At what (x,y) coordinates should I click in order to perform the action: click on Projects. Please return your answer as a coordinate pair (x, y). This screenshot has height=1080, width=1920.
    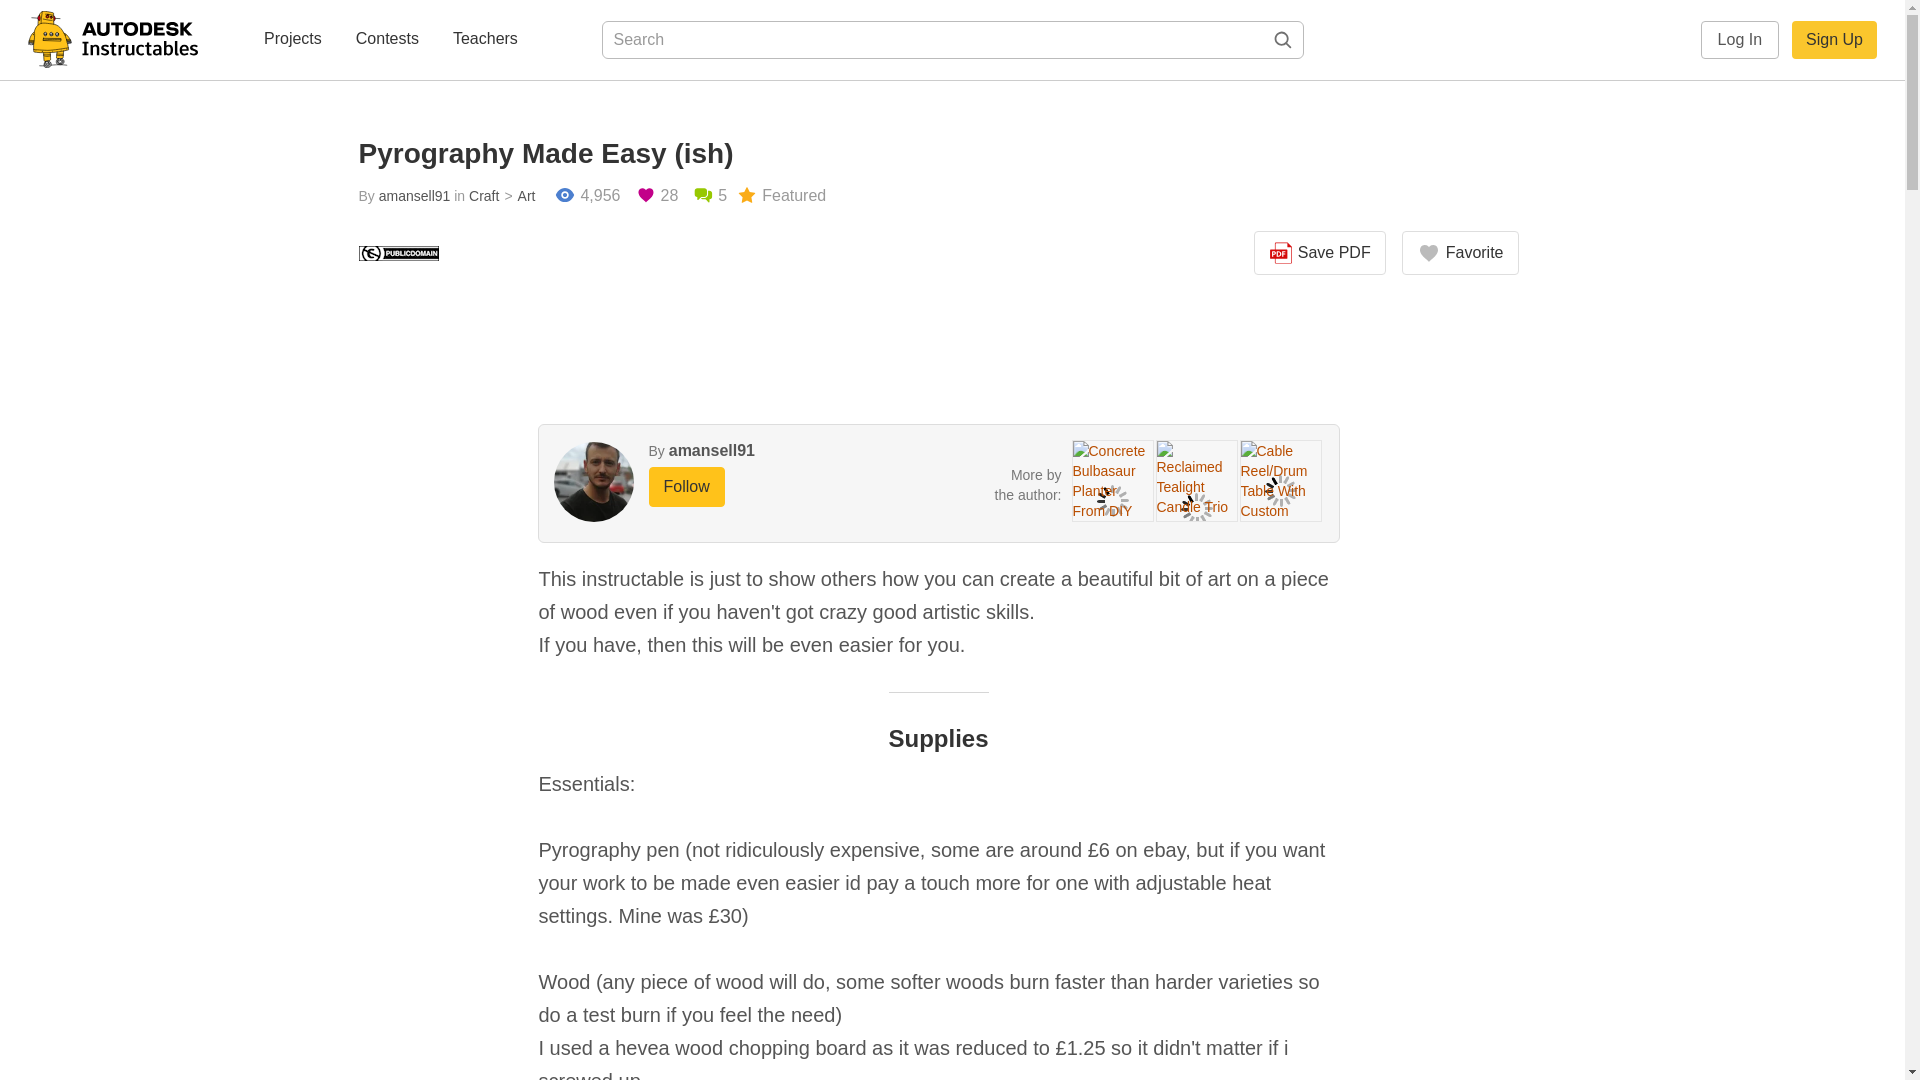
    Looking at the image, I should click on (292, 40).